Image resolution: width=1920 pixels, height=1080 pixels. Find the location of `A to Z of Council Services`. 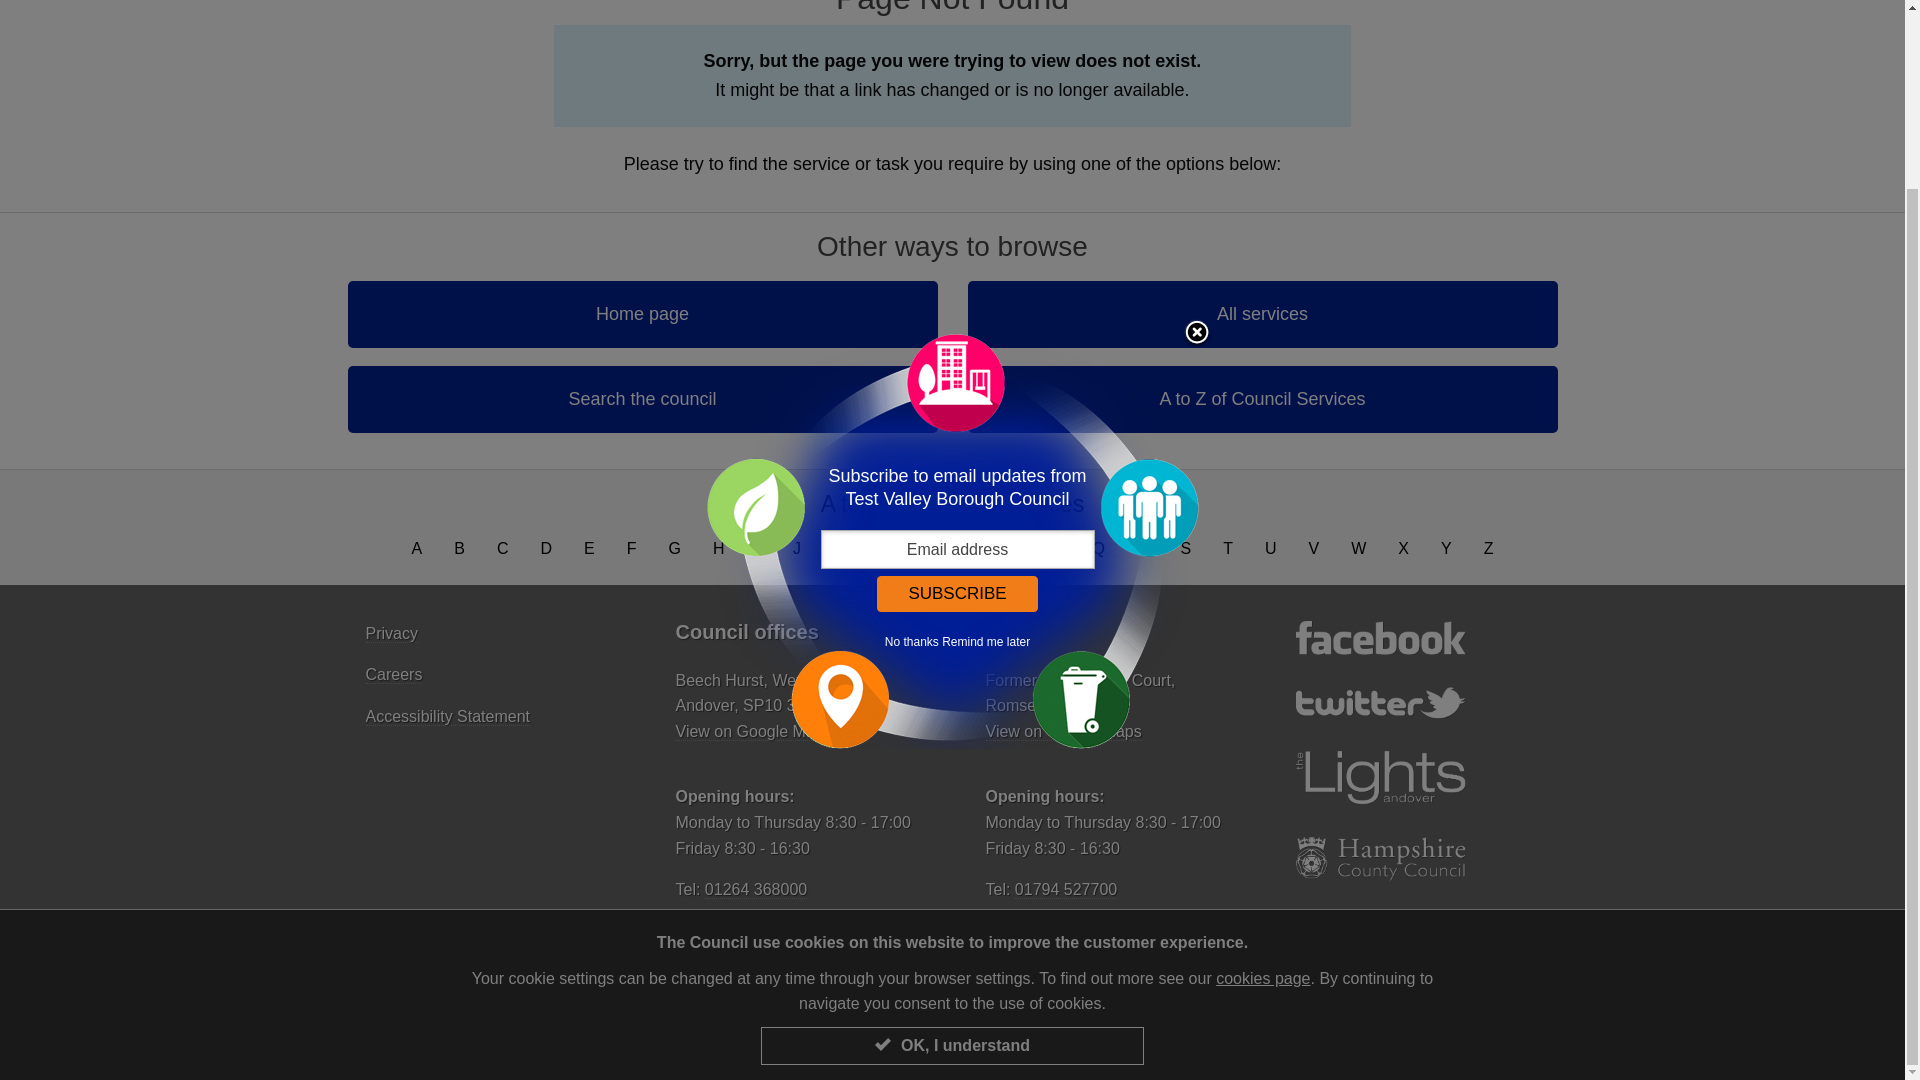

A to Z of Council Services is located at coordinates (1262, 400).